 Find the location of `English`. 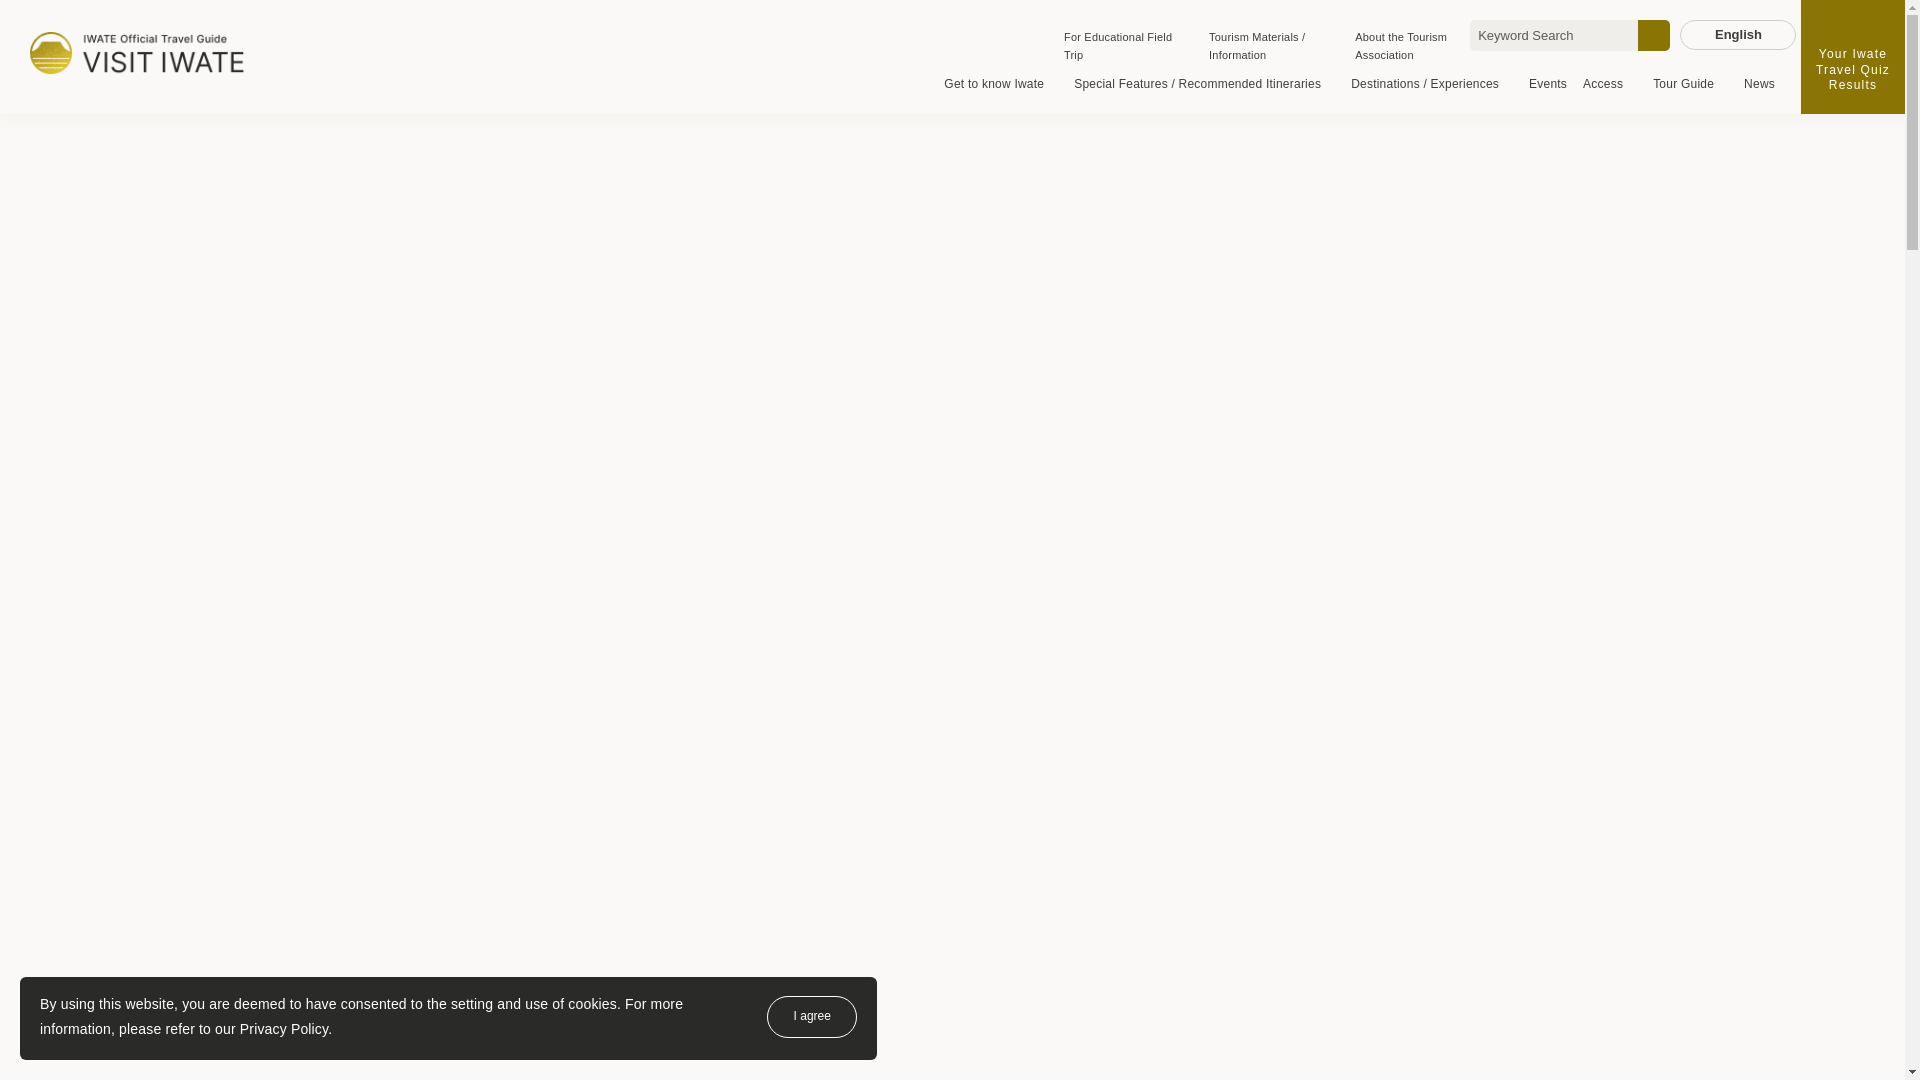

English is located at coordinates (1738, 34).